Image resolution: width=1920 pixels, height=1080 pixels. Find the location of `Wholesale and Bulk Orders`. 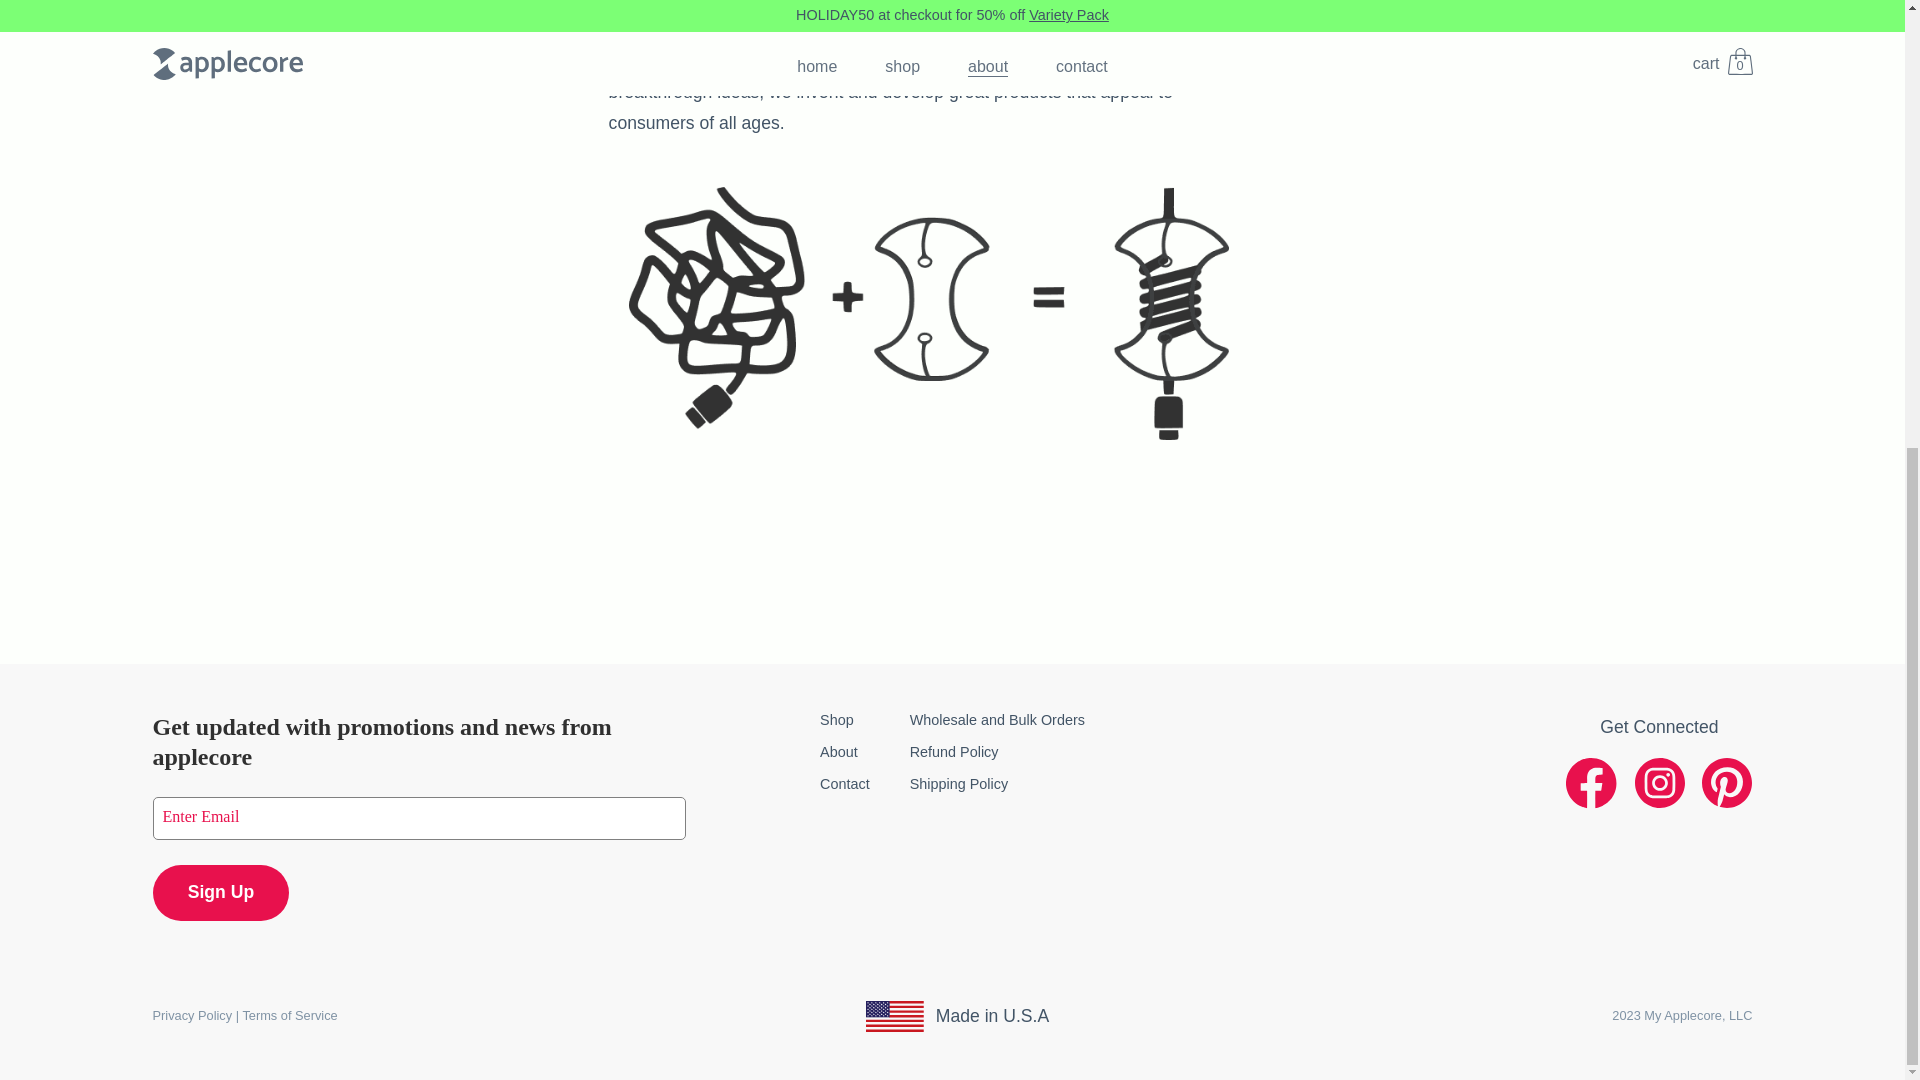

Wholesale and Bulk Orders is located at coordinates (997, 719).